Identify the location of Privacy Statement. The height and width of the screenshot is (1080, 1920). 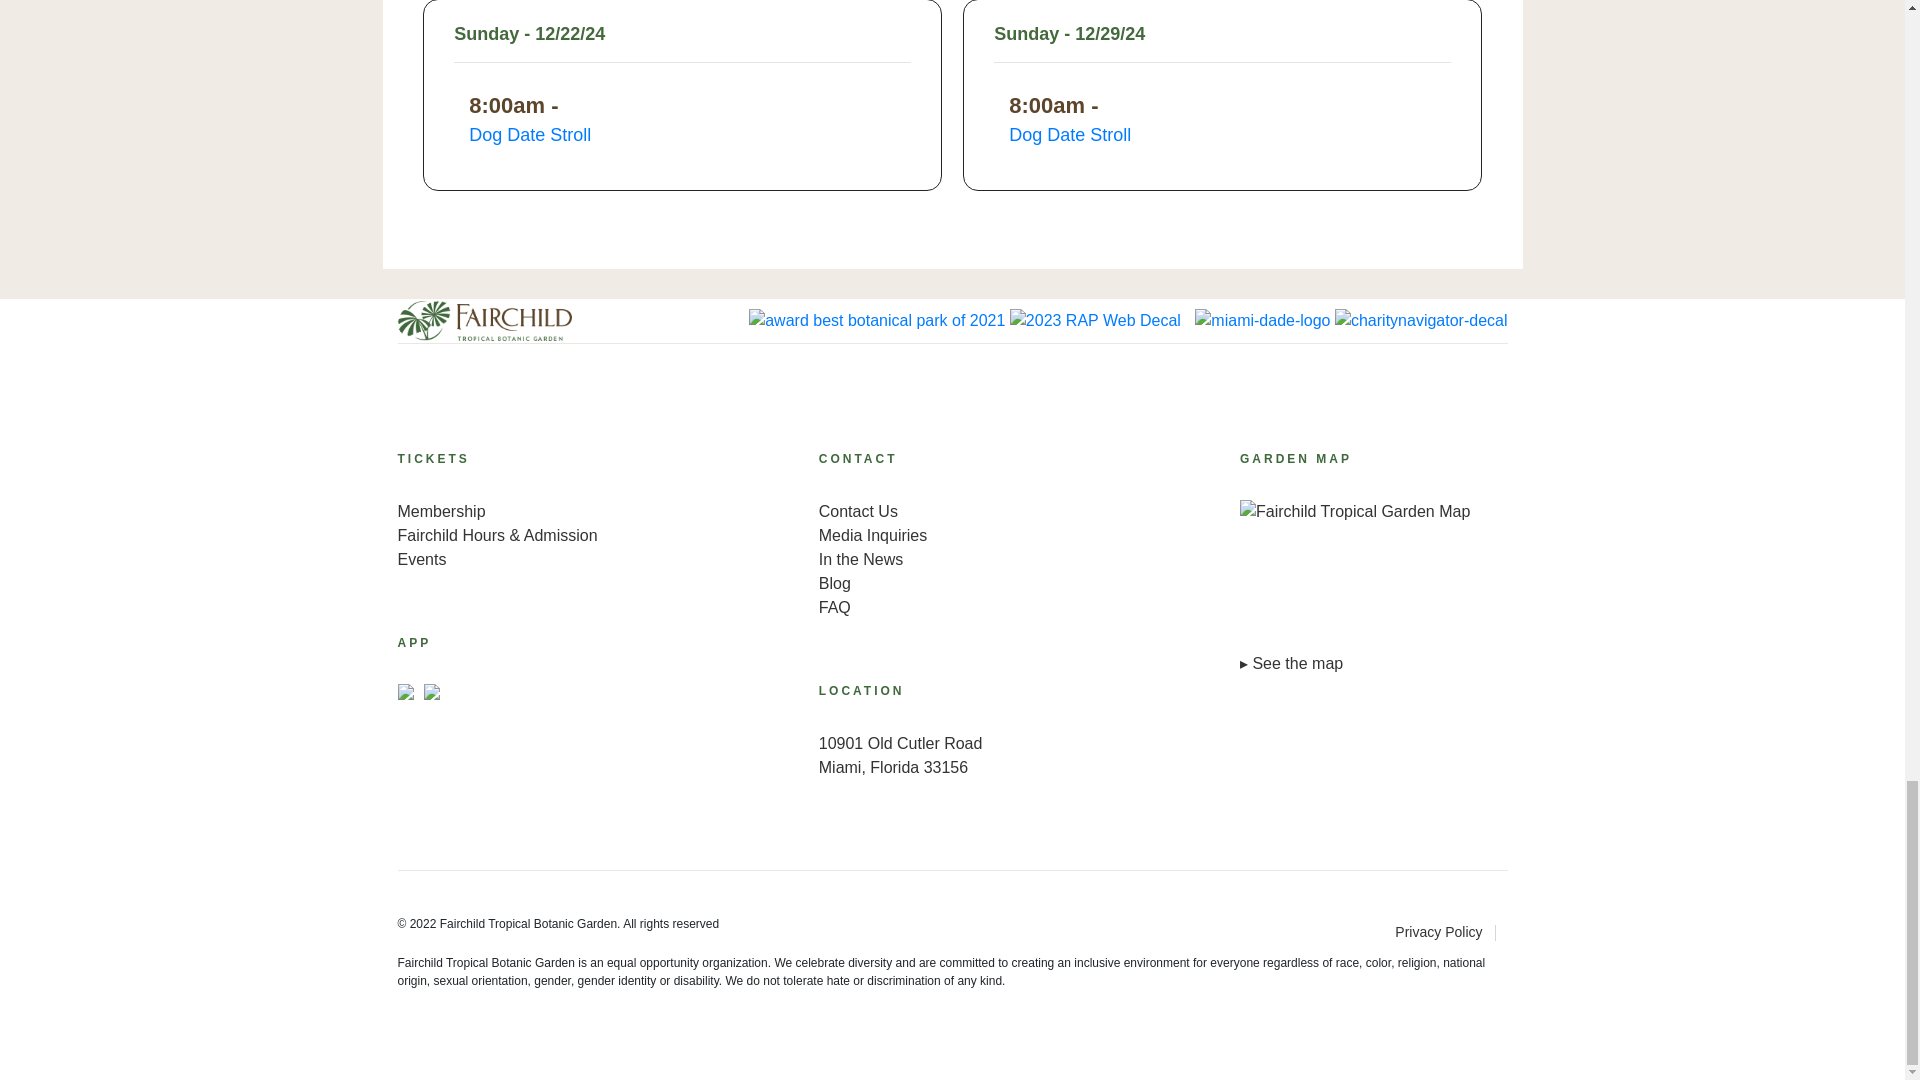
(1451, 932).